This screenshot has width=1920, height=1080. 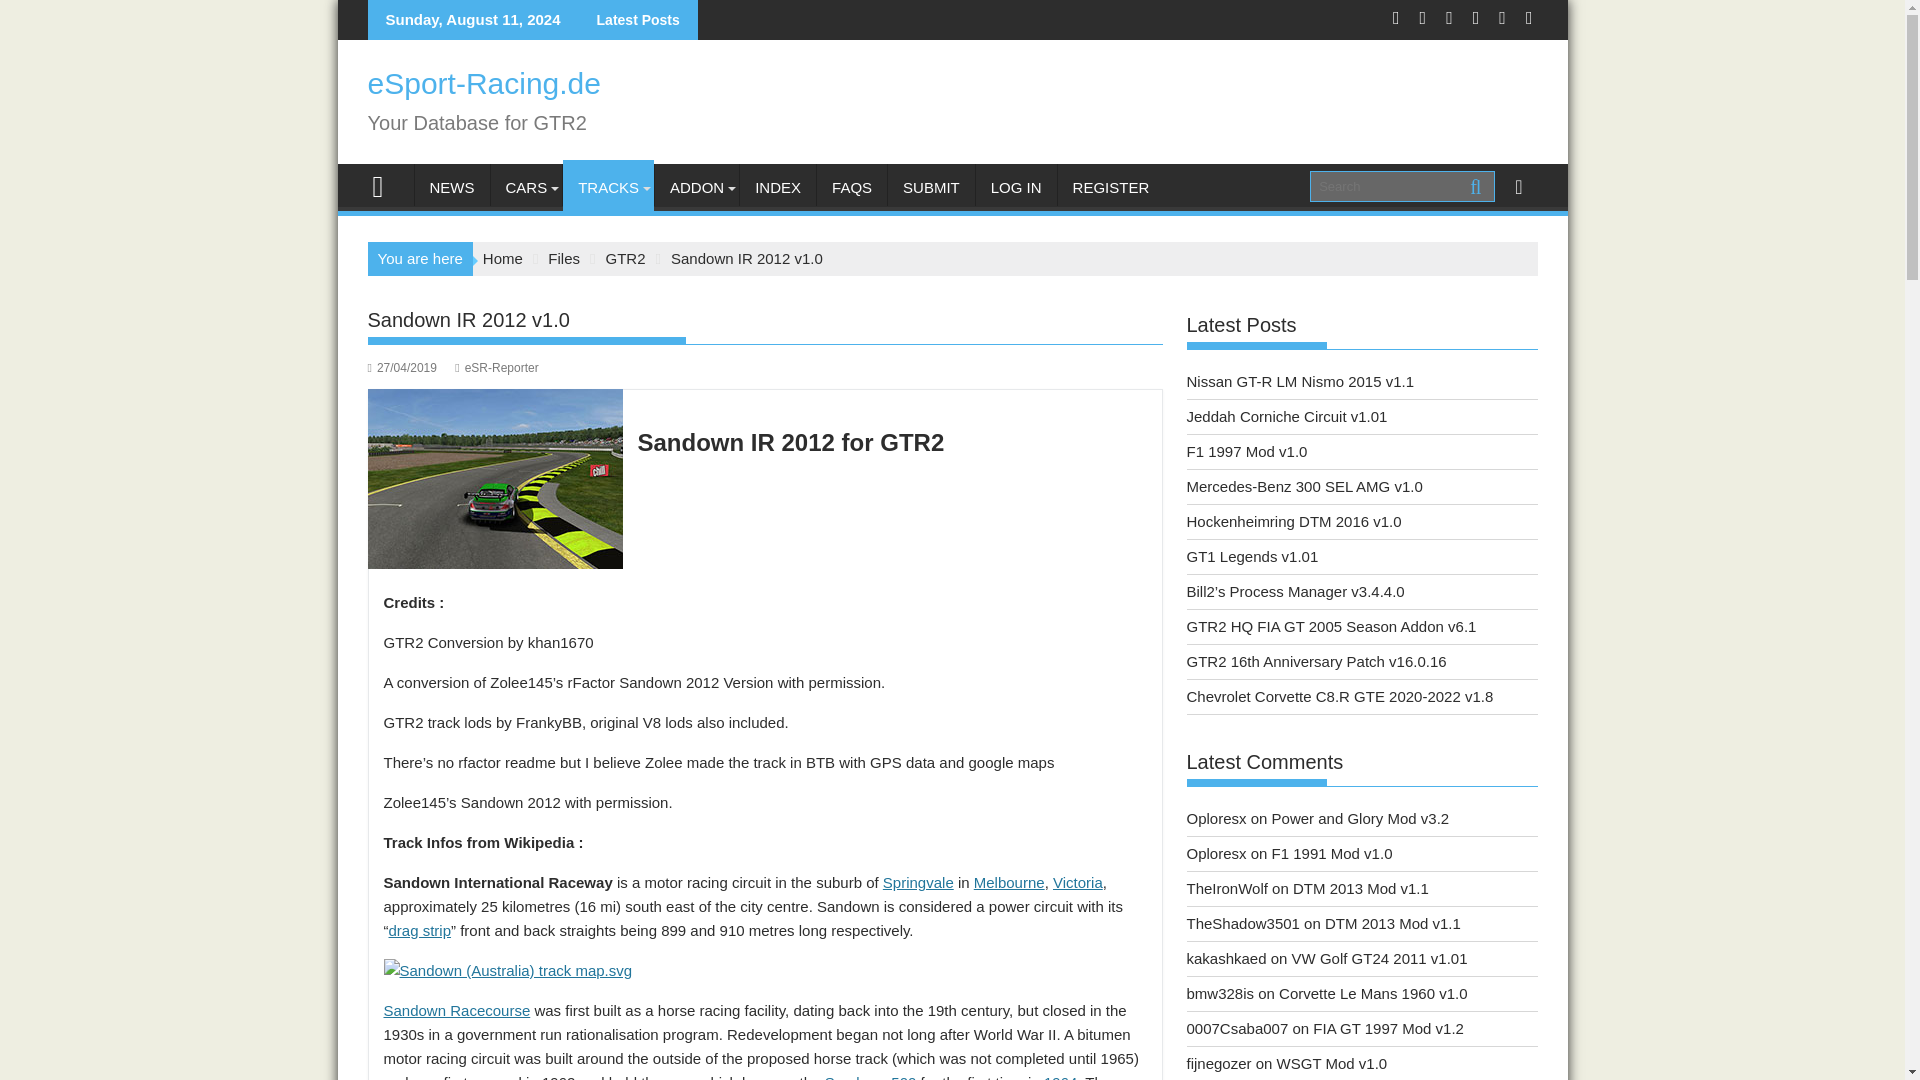 I want to click on eSport-Racing.de, so click(x=484, y=83).